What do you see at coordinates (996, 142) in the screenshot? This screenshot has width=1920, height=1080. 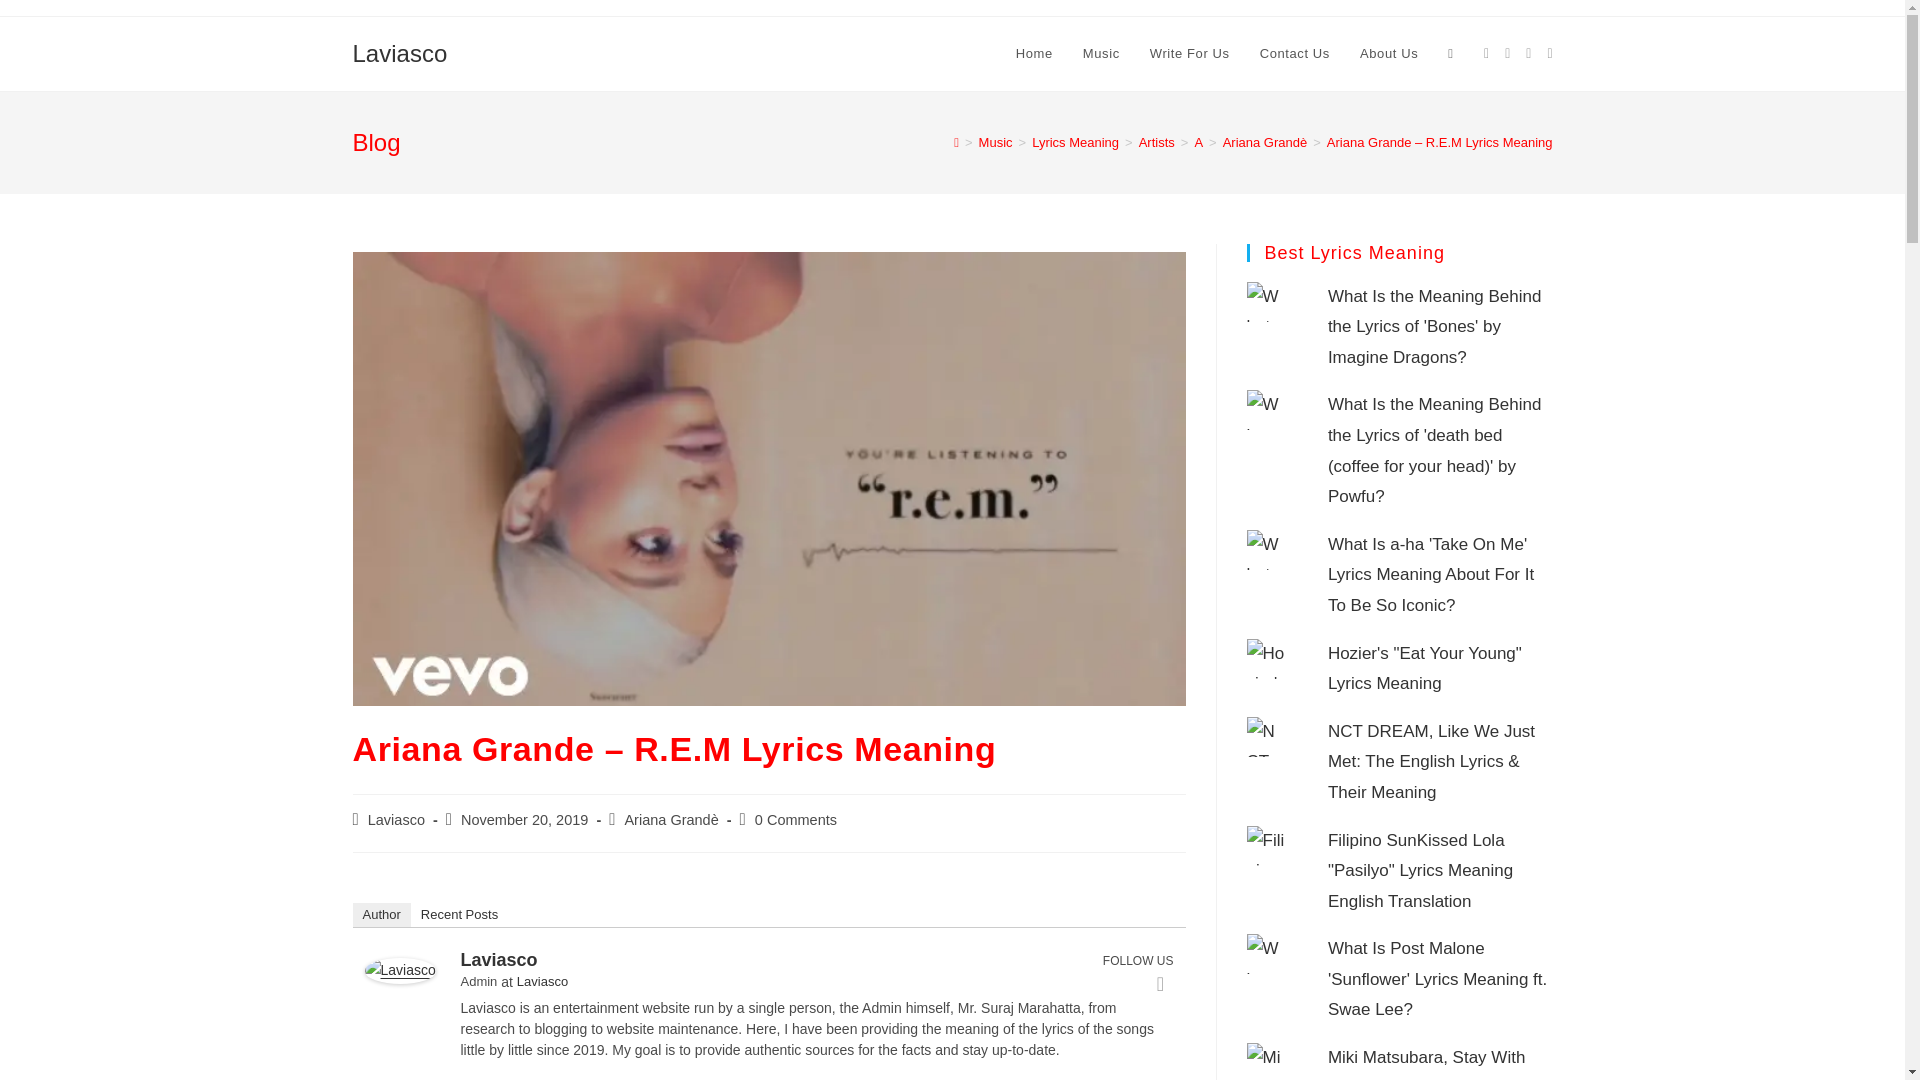 I see `Music` at bounding box center [996, 142].